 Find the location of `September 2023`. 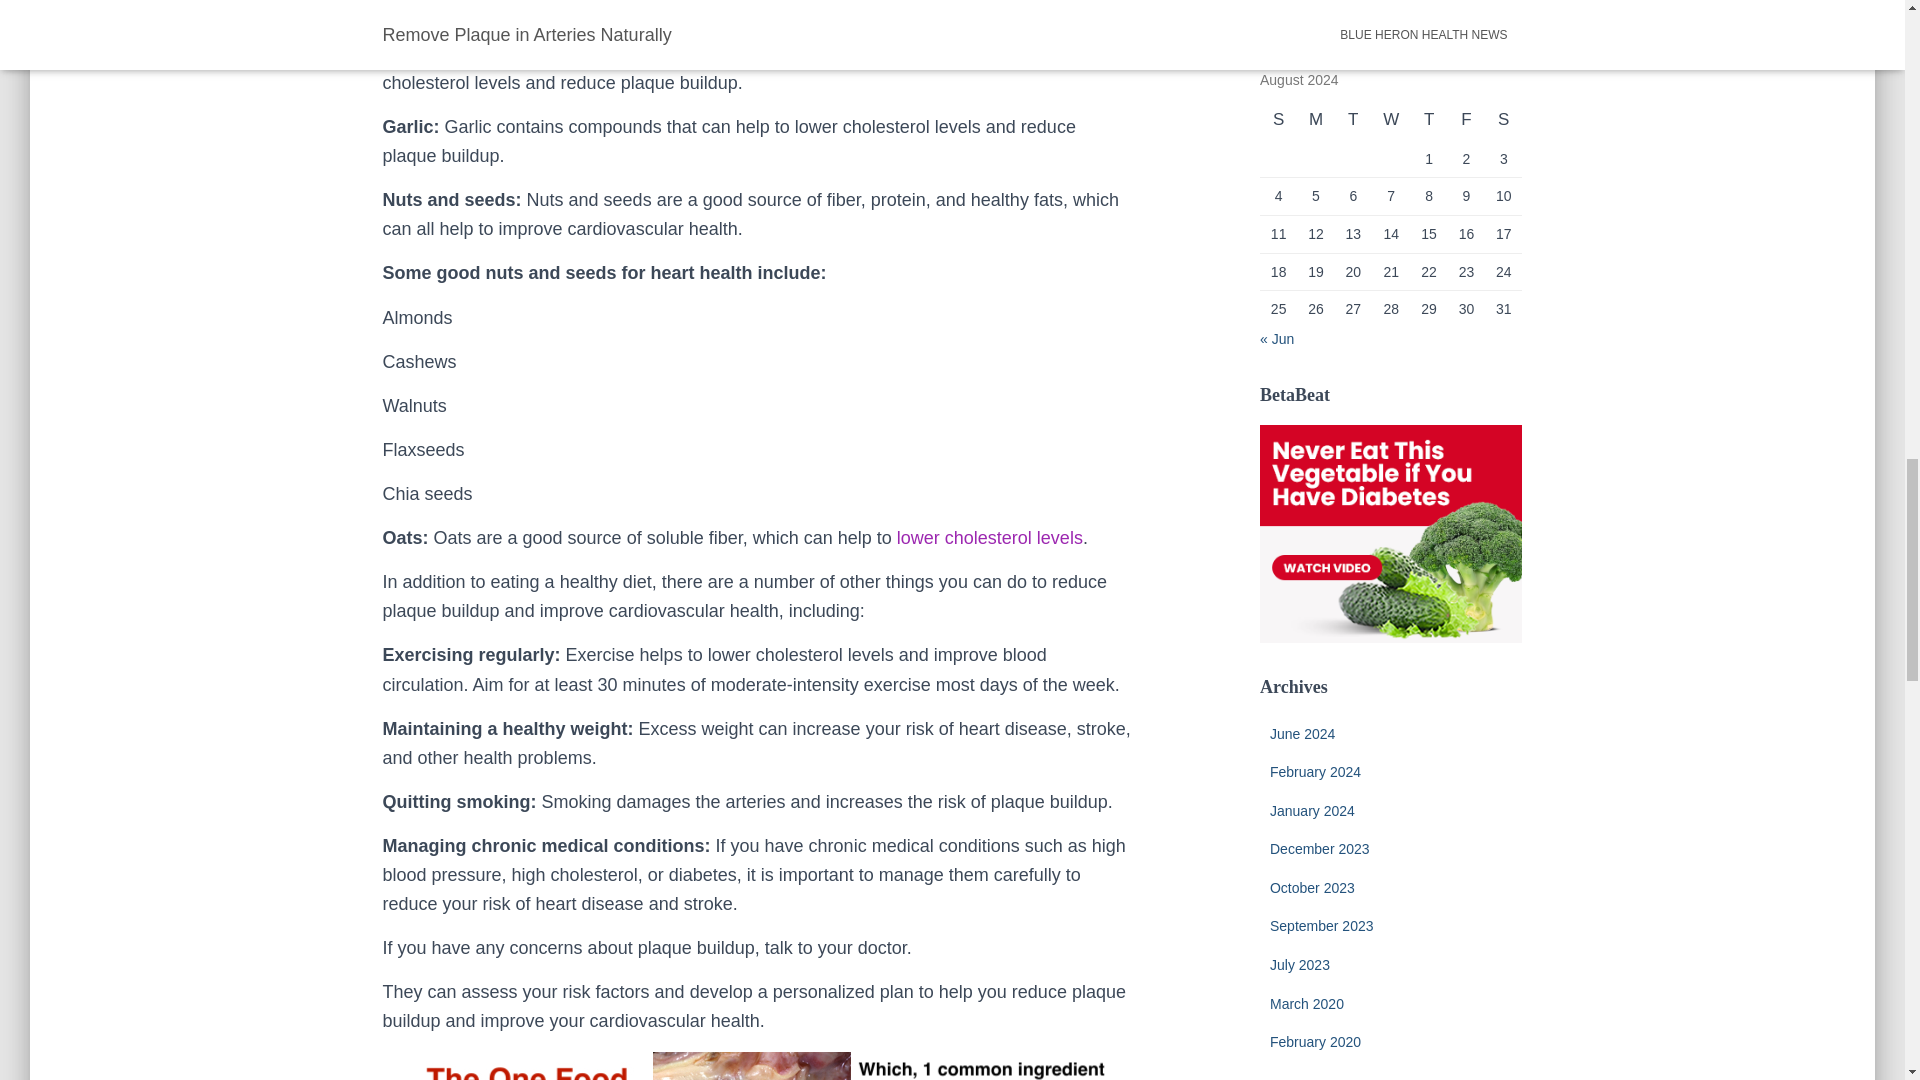

September 2023 is located at coordinates (1322, 926).